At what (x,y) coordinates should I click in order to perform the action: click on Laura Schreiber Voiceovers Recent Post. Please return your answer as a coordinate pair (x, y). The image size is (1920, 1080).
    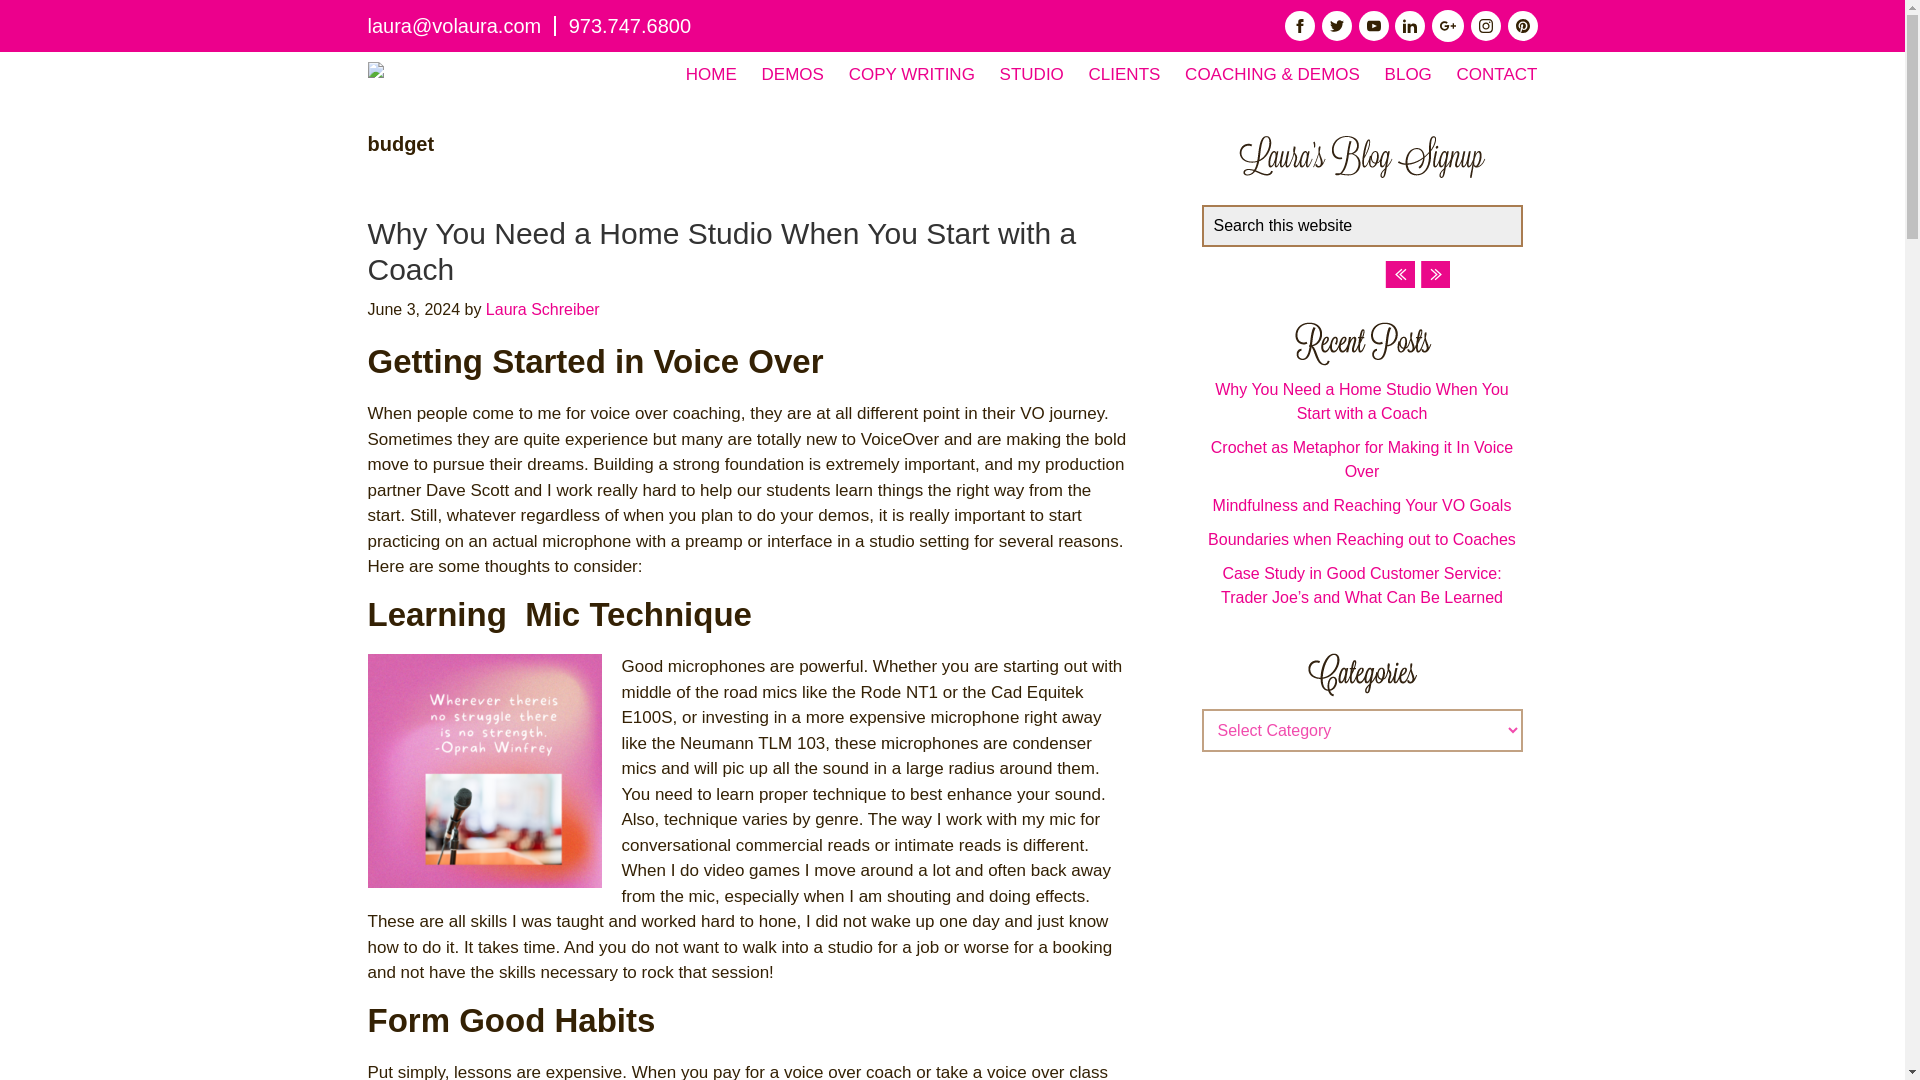
    Looking at the image, I should click on (1361, 343).